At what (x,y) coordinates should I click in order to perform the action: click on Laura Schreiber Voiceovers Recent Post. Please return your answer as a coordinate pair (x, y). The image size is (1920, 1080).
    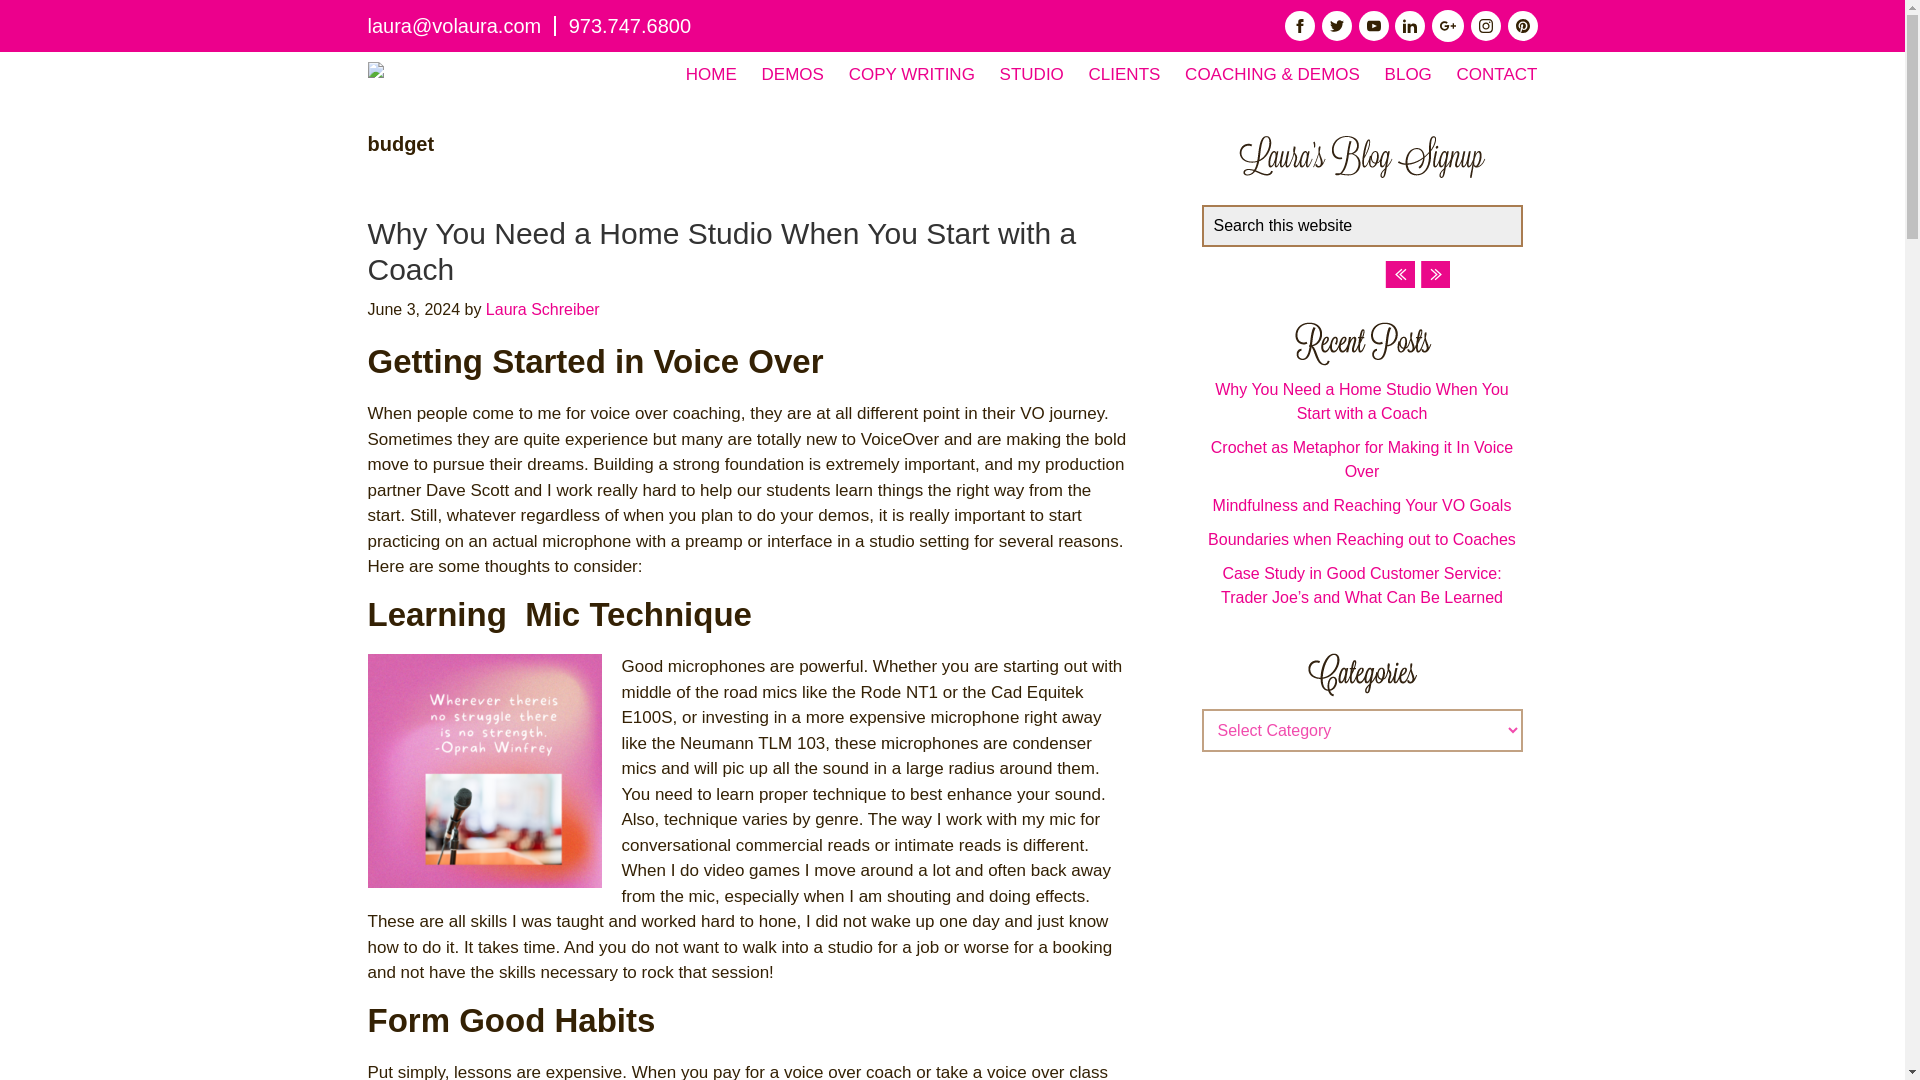
    Looking at the image, I should click on (1361, 343).